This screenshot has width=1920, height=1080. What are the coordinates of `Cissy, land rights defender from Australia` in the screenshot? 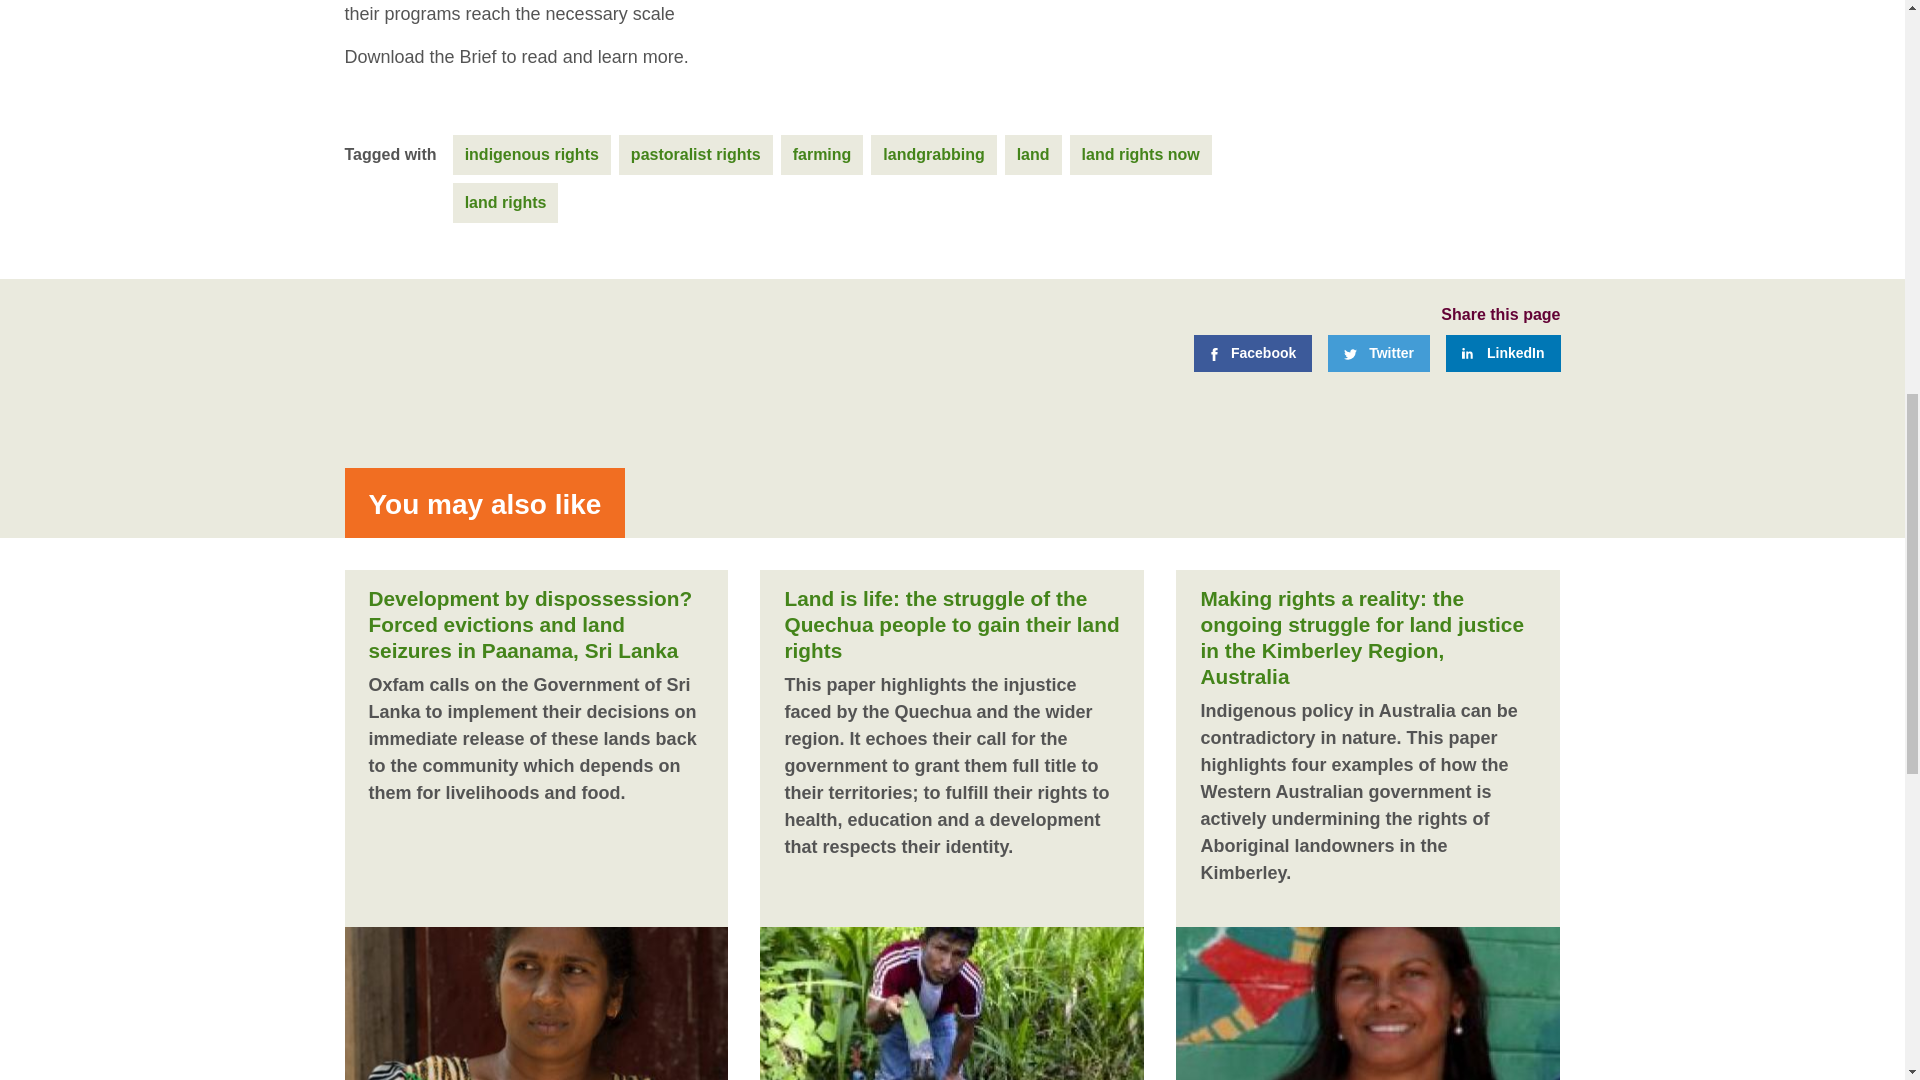 It's located at (1359, 1001).